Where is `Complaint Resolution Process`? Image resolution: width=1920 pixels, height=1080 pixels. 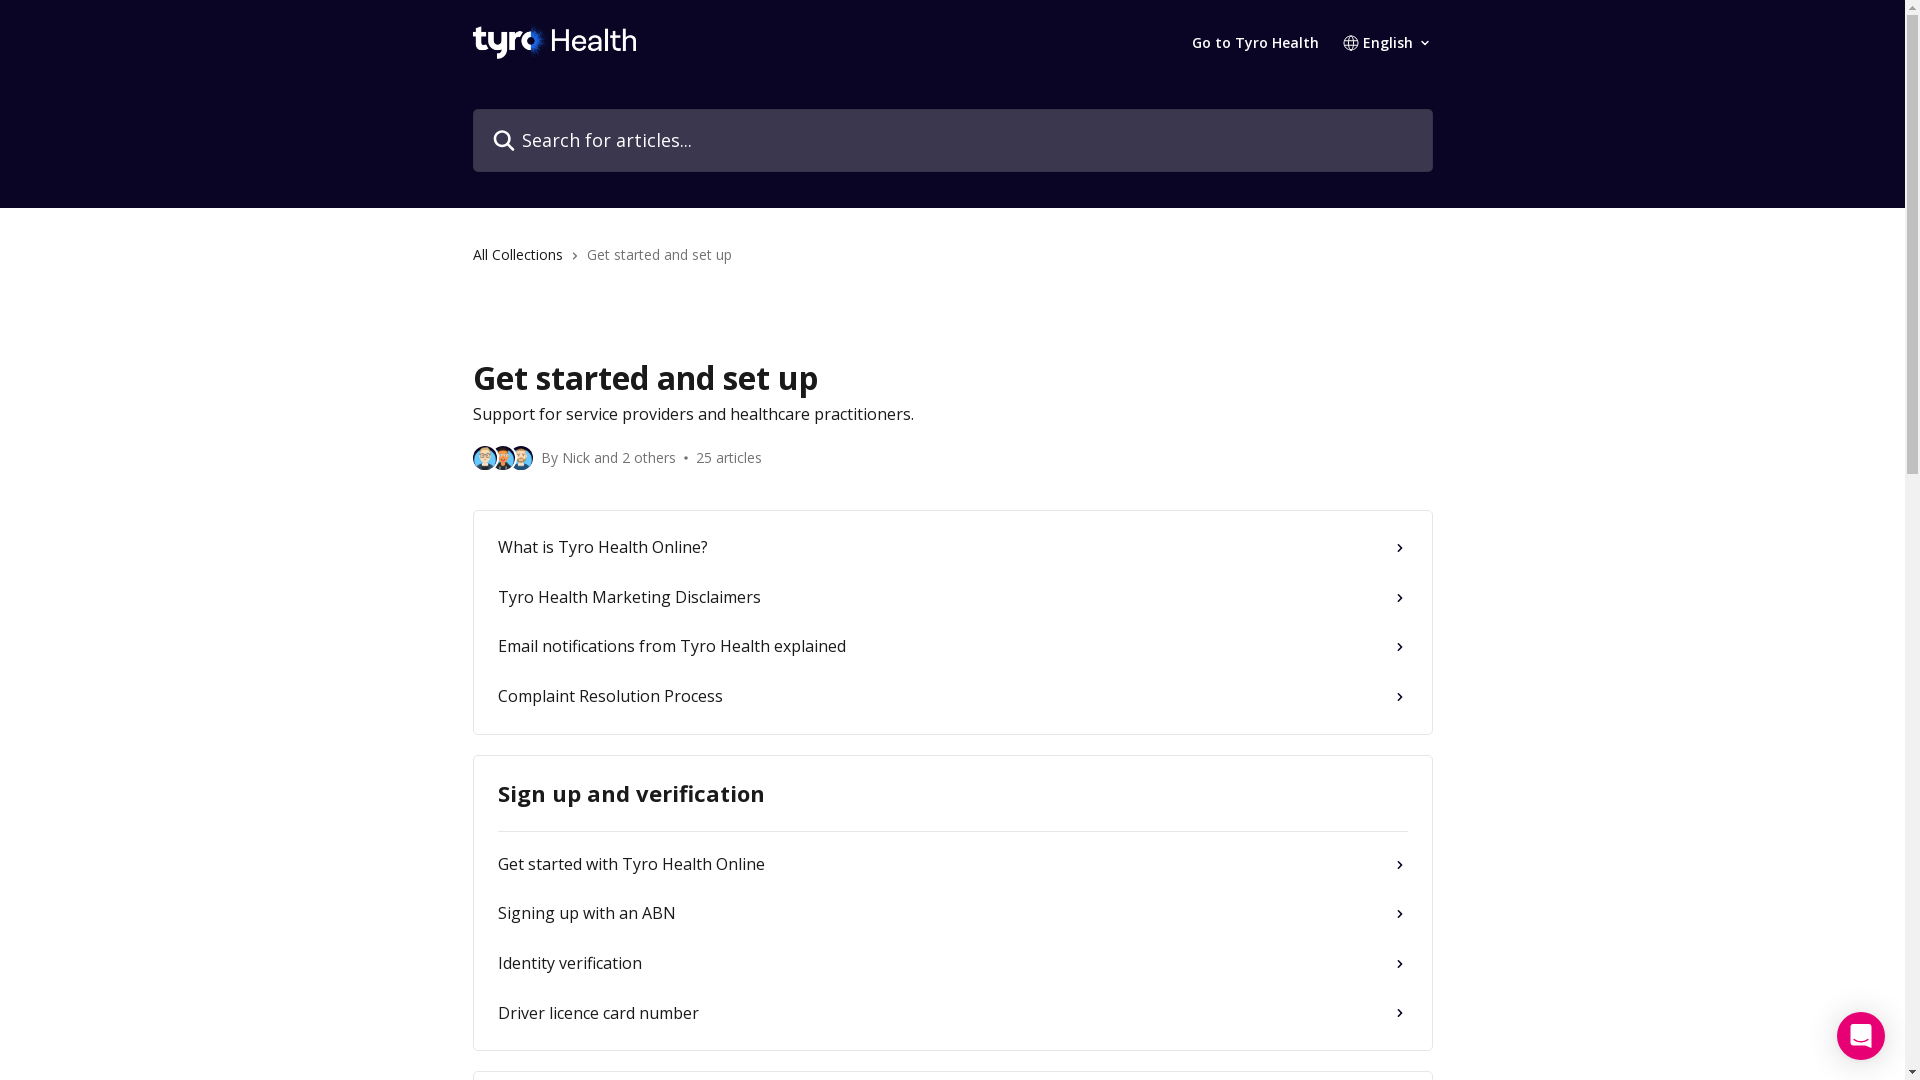 Complaint Resolution Process is located at coordinates (953, 697).